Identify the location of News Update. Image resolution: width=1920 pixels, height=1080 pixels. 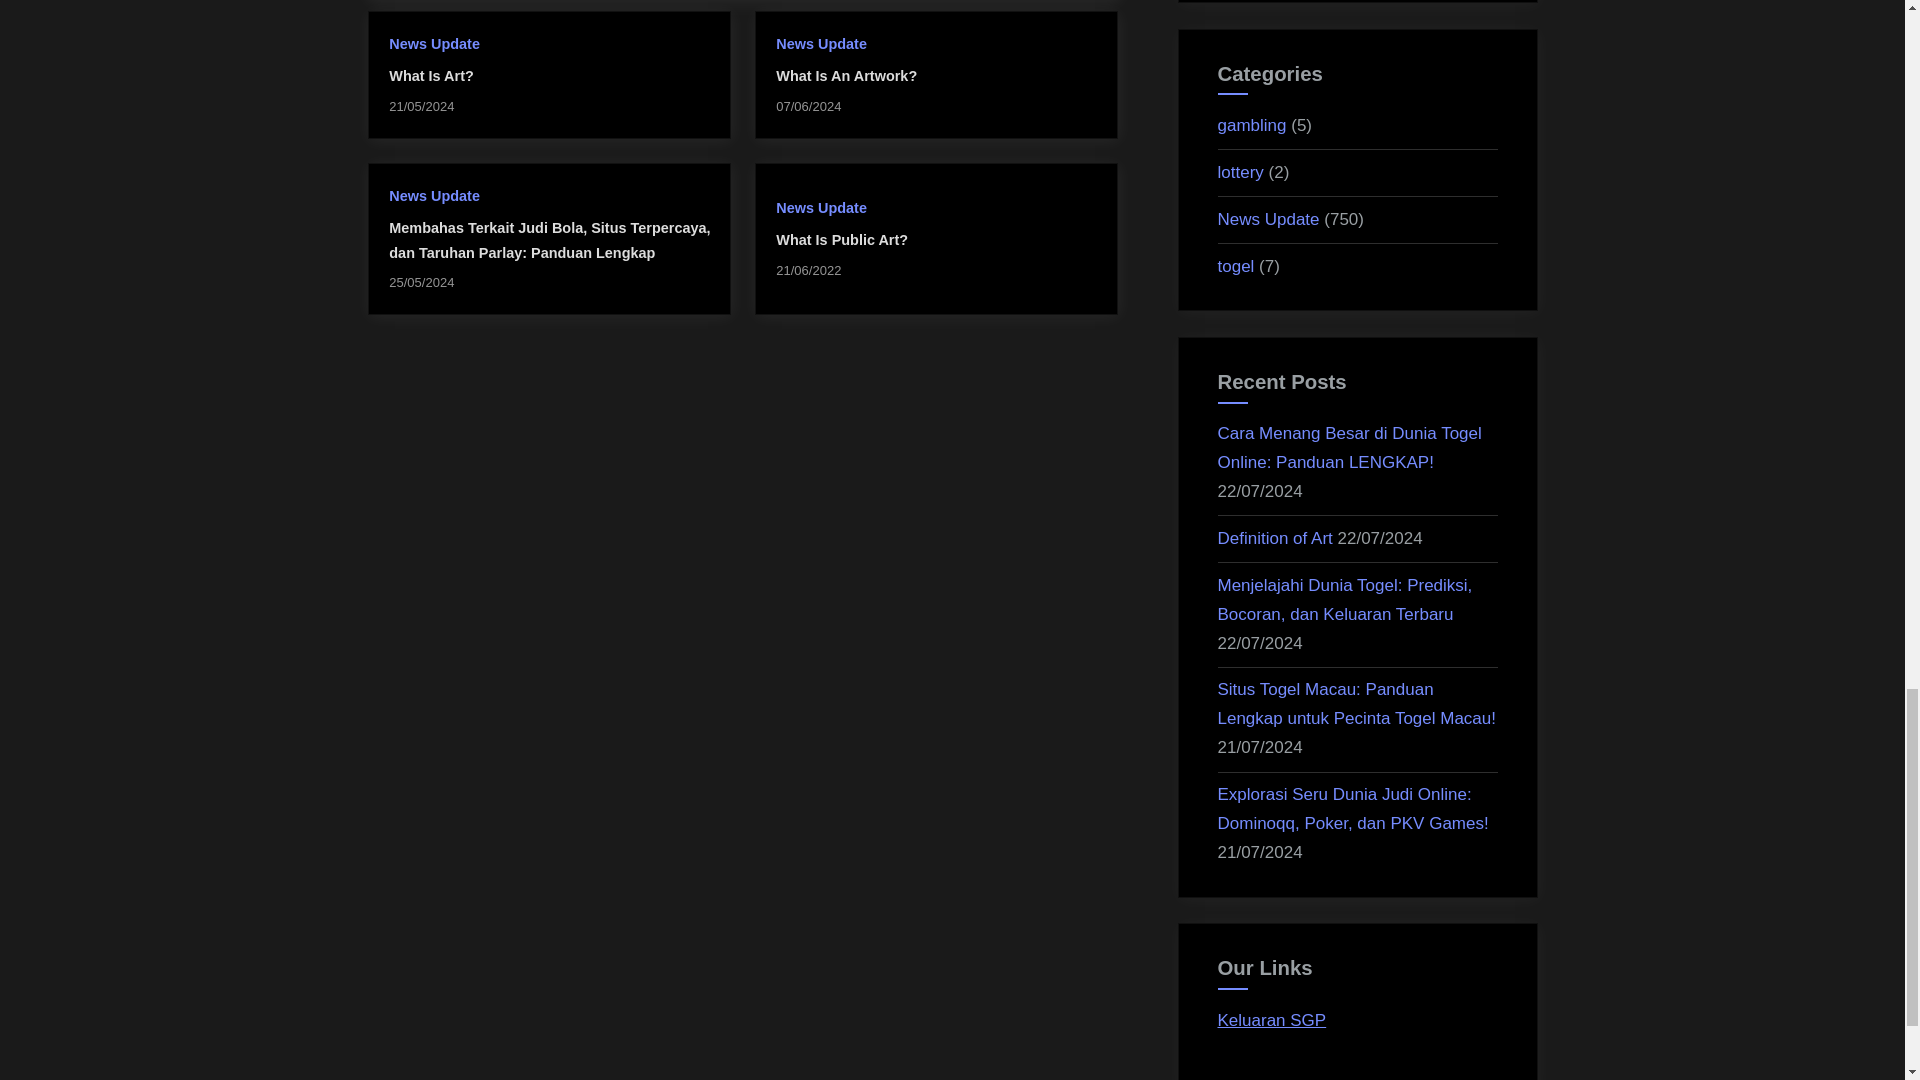
(821, 43).